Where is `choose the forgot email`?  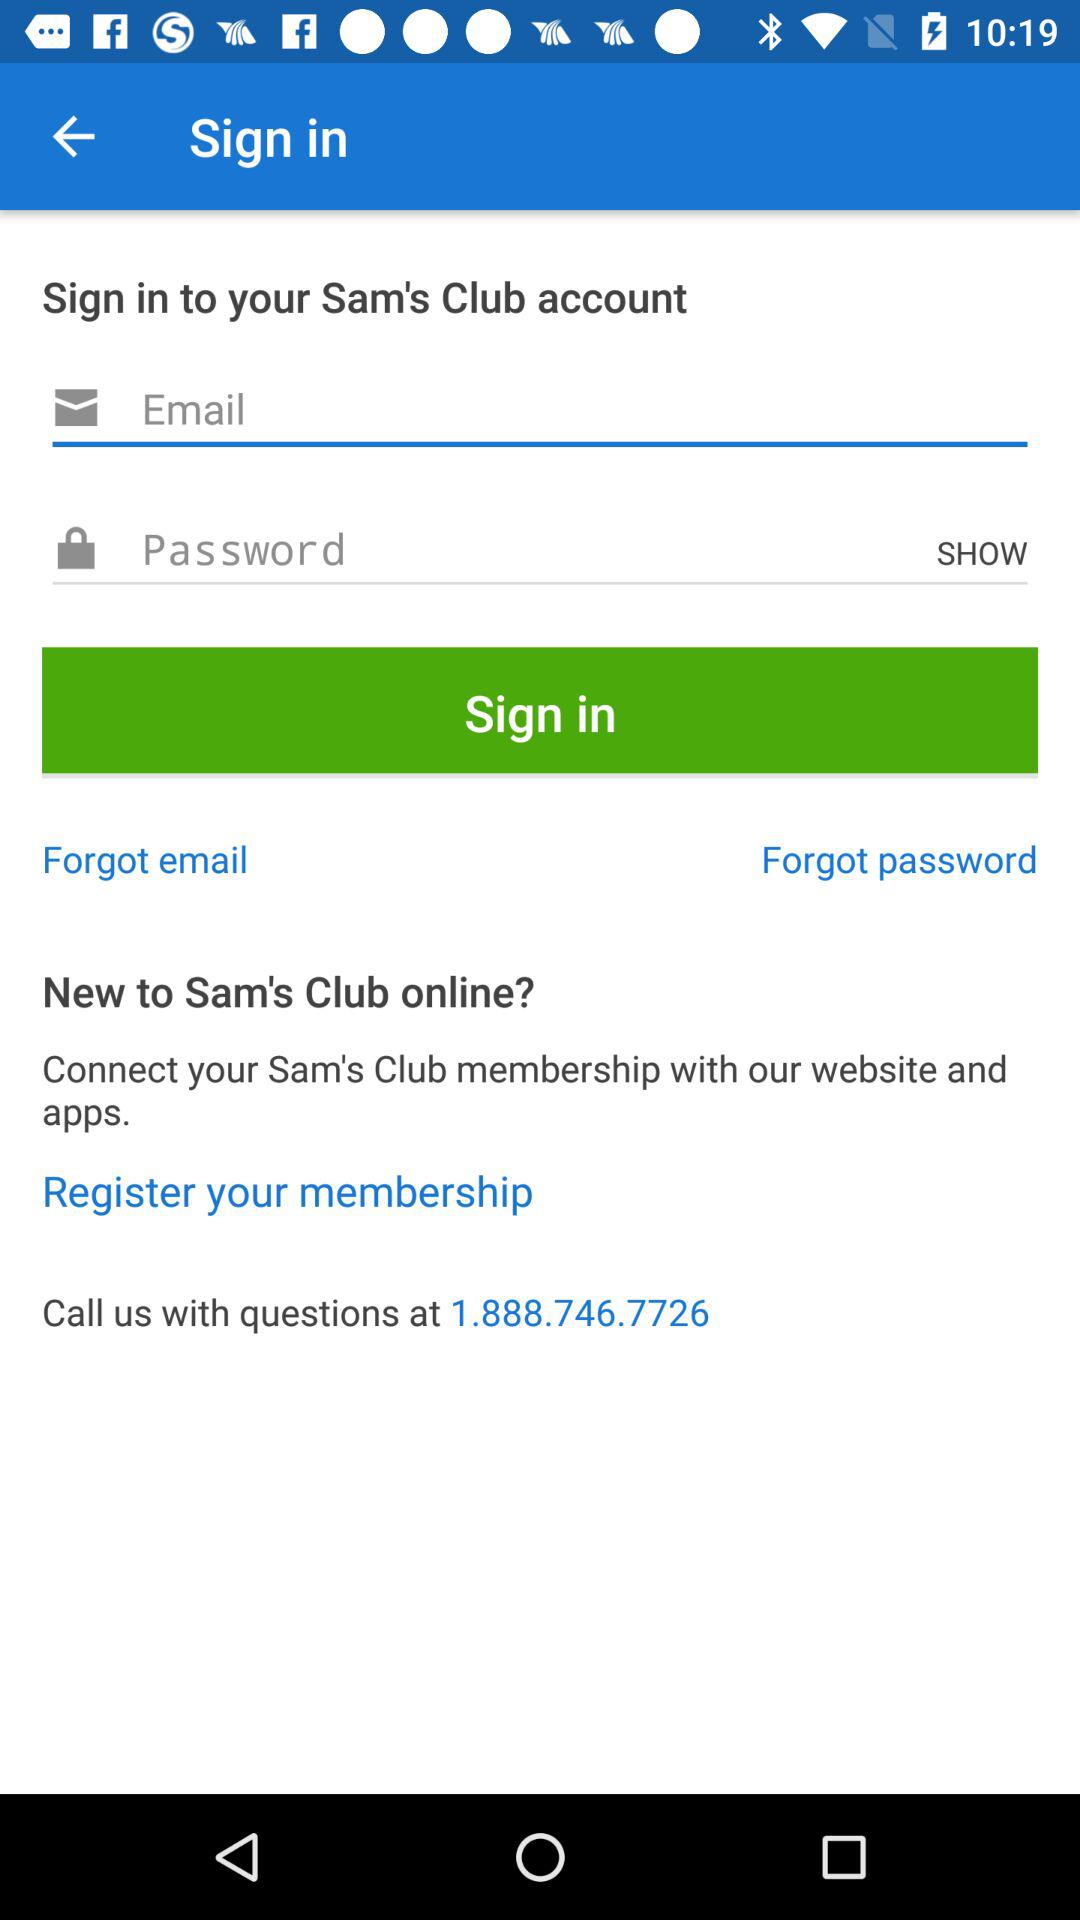 choose the forgot email is located at coordinates (145, 858).